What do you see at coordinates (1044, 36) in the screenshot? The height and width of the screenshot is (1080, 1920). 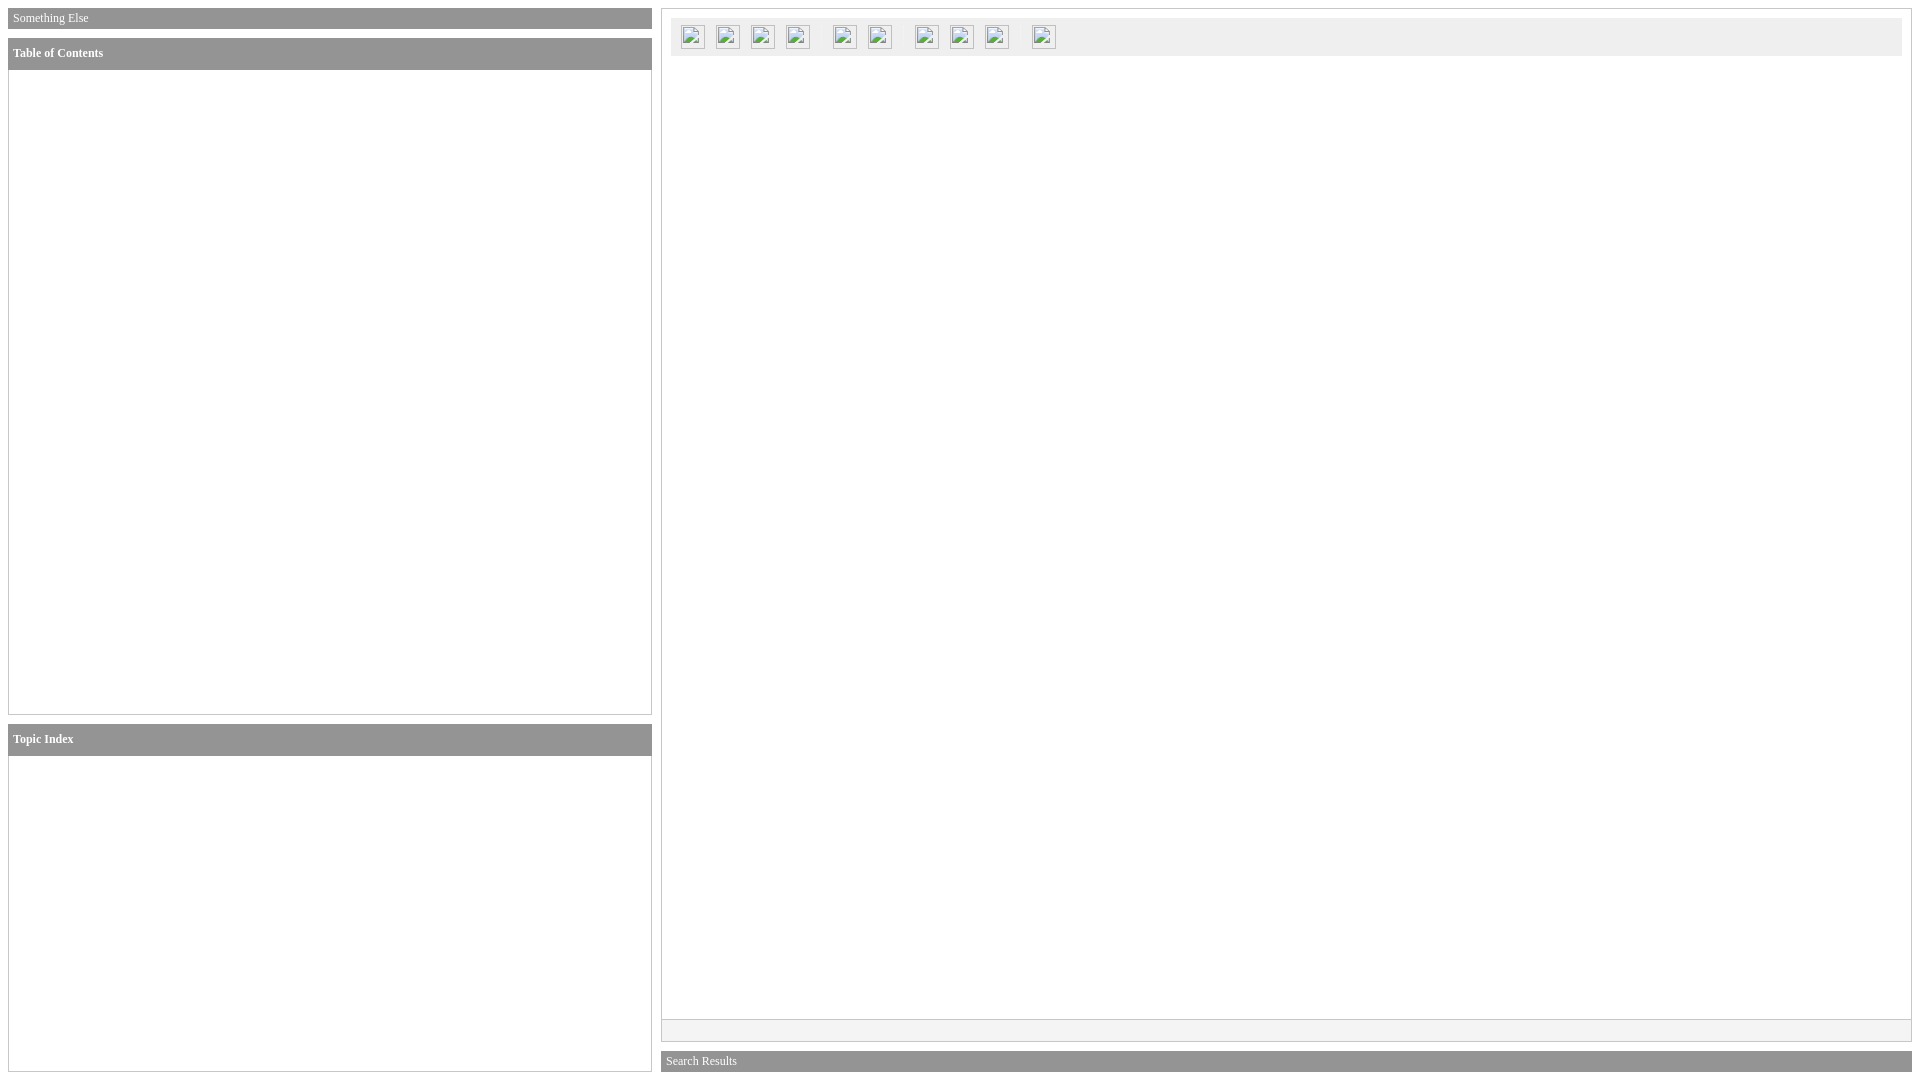 I see `Help` at bounding box center [1044, 36].